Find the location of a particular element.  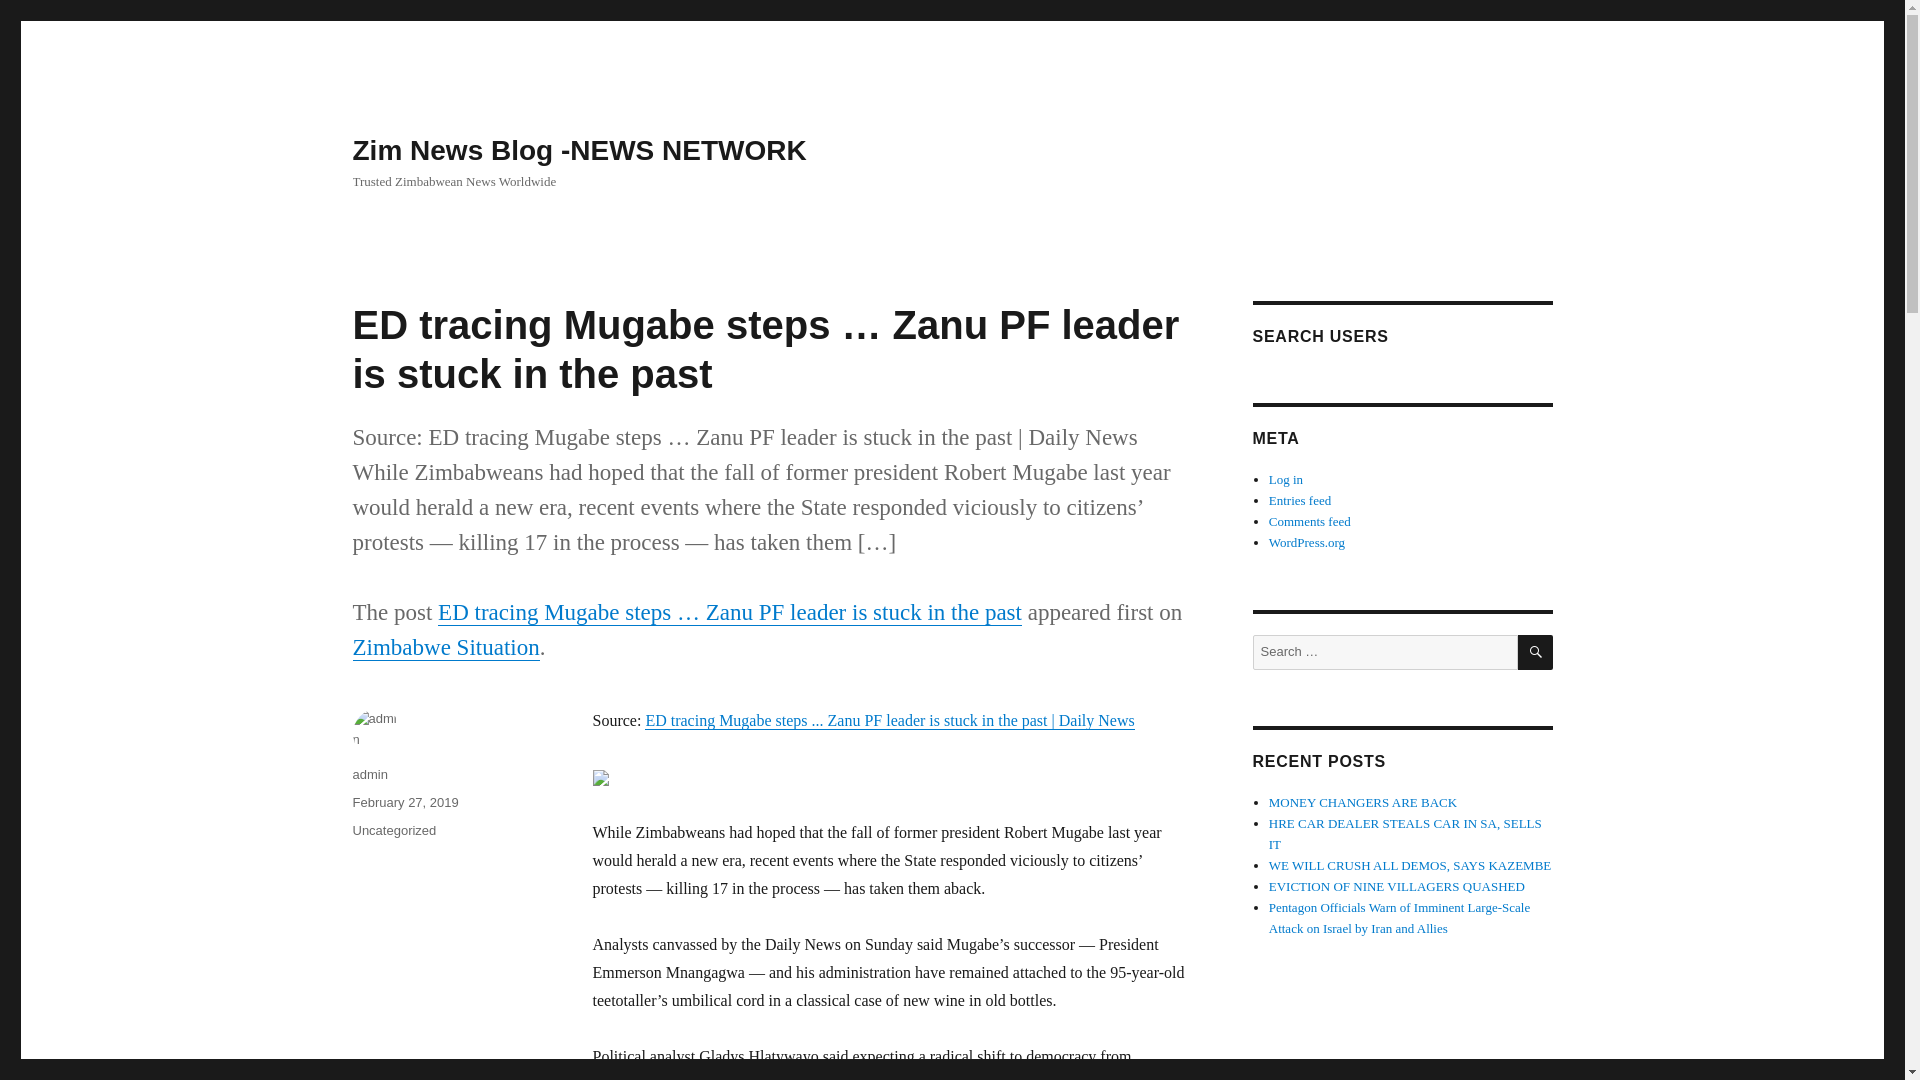

Zimbabwe Situation is located at coordinates (445, 647).